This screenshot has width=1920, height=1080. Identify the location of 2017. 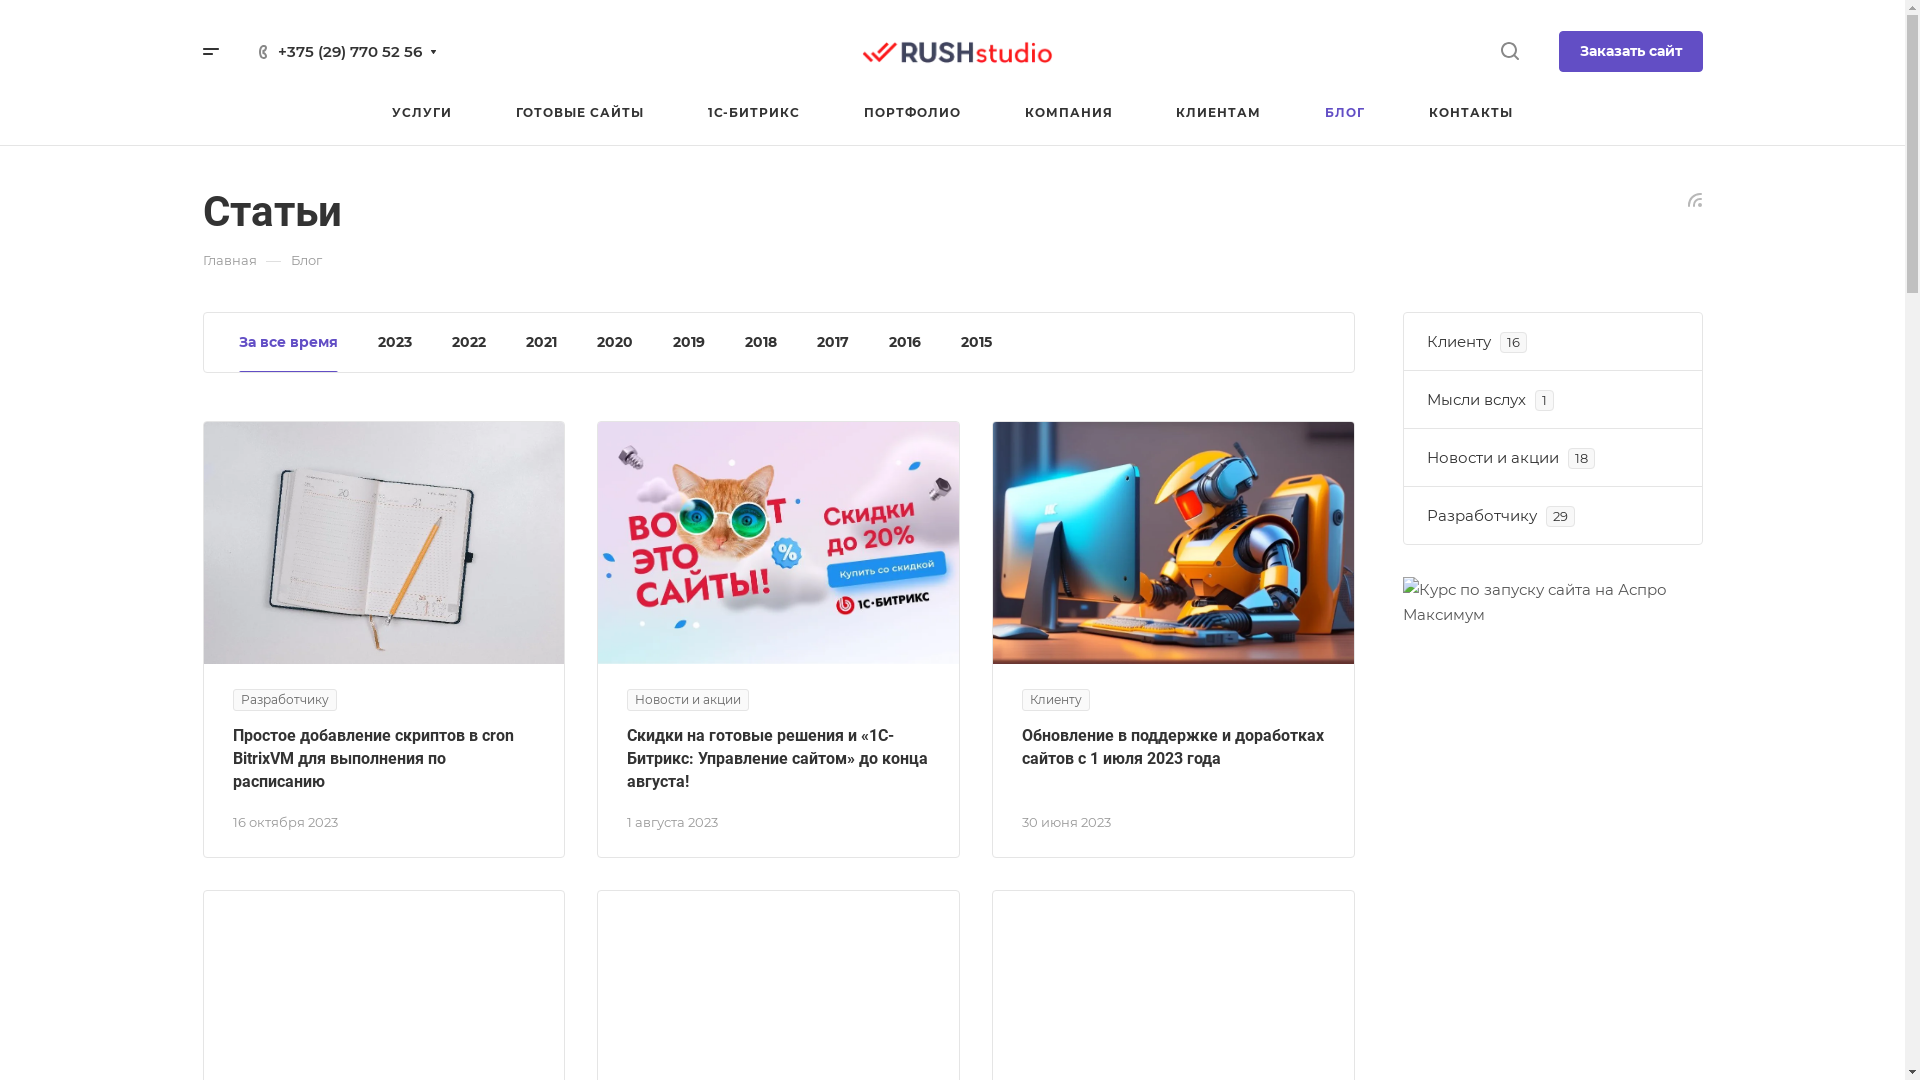
(832, 342).